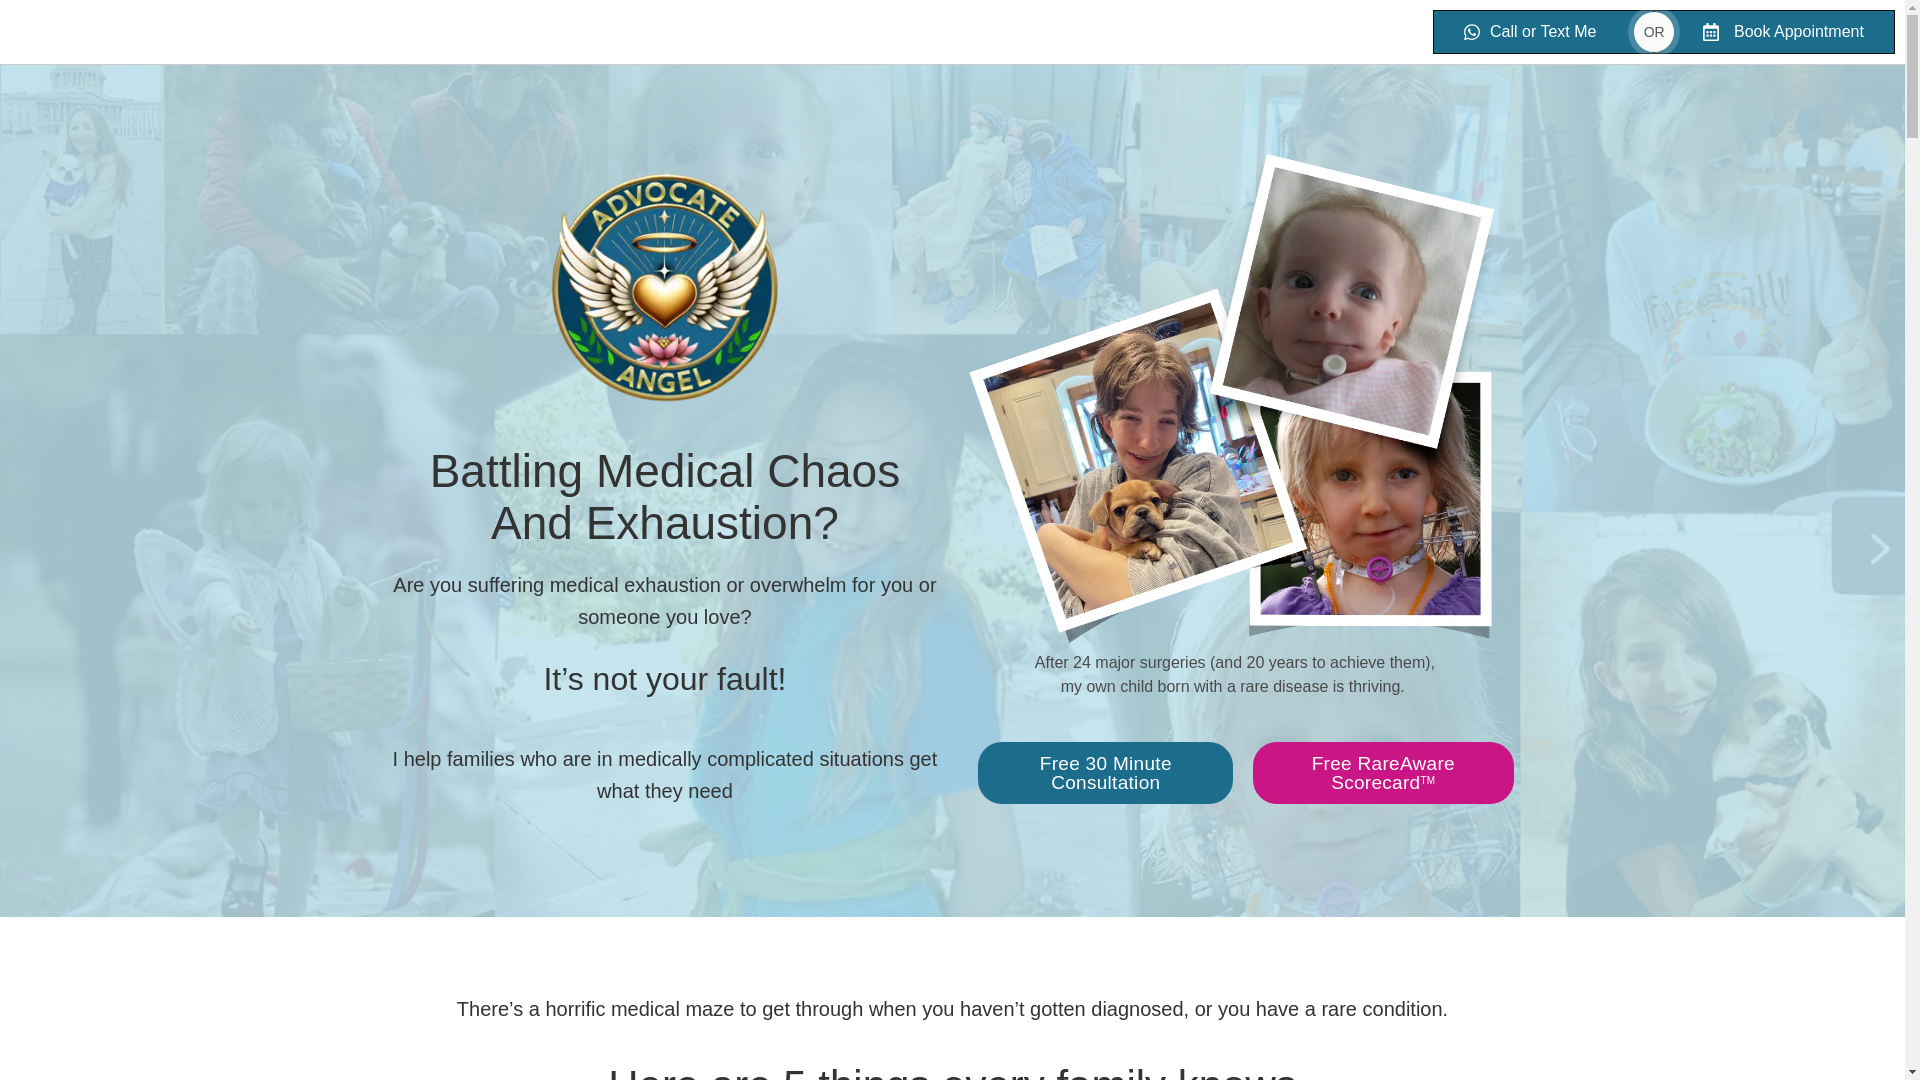 The image size is (1920, 1080). Describe the element at coordinates (1104, 772) in the screenshot. I see `Free 30 Minute Consultation` at that location.